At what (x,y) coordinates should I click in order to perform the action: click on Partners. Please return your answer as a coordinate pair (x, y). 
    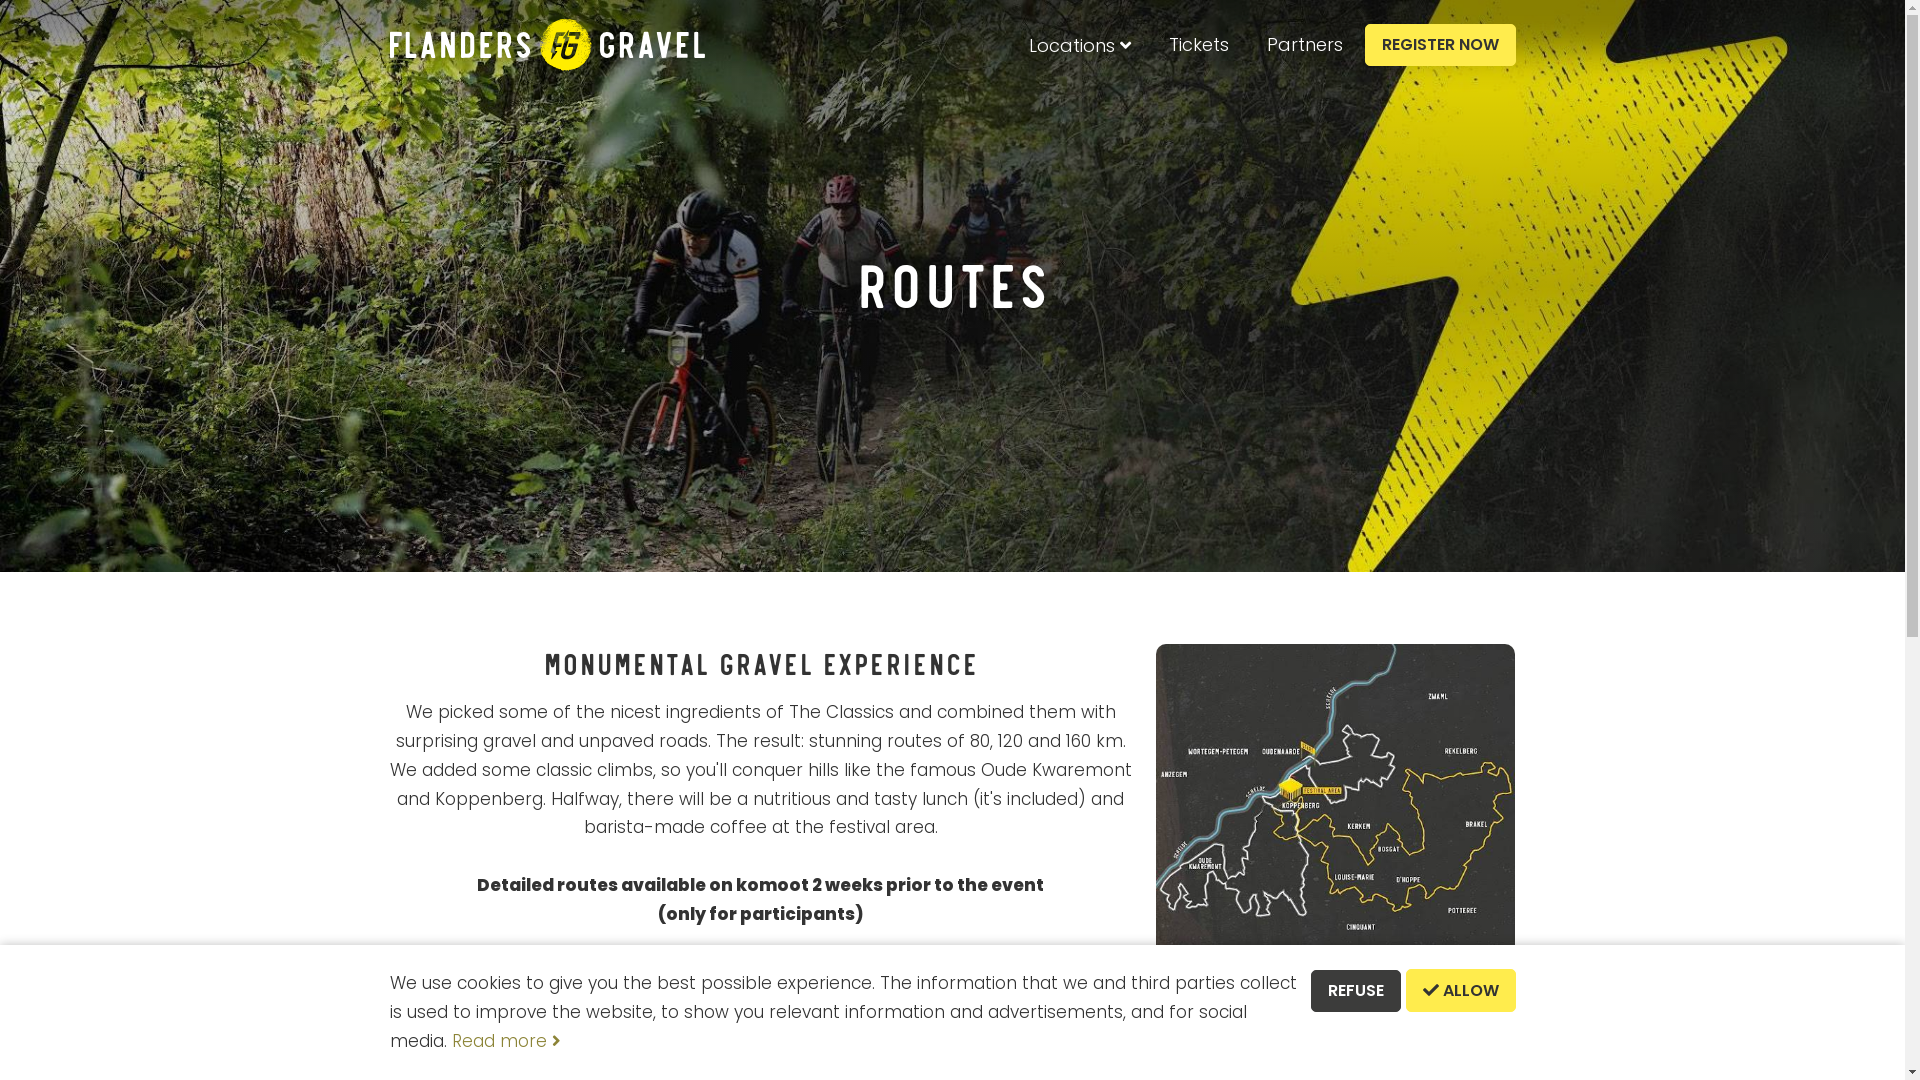
    Looking at the image, I should click on (1304, 45).